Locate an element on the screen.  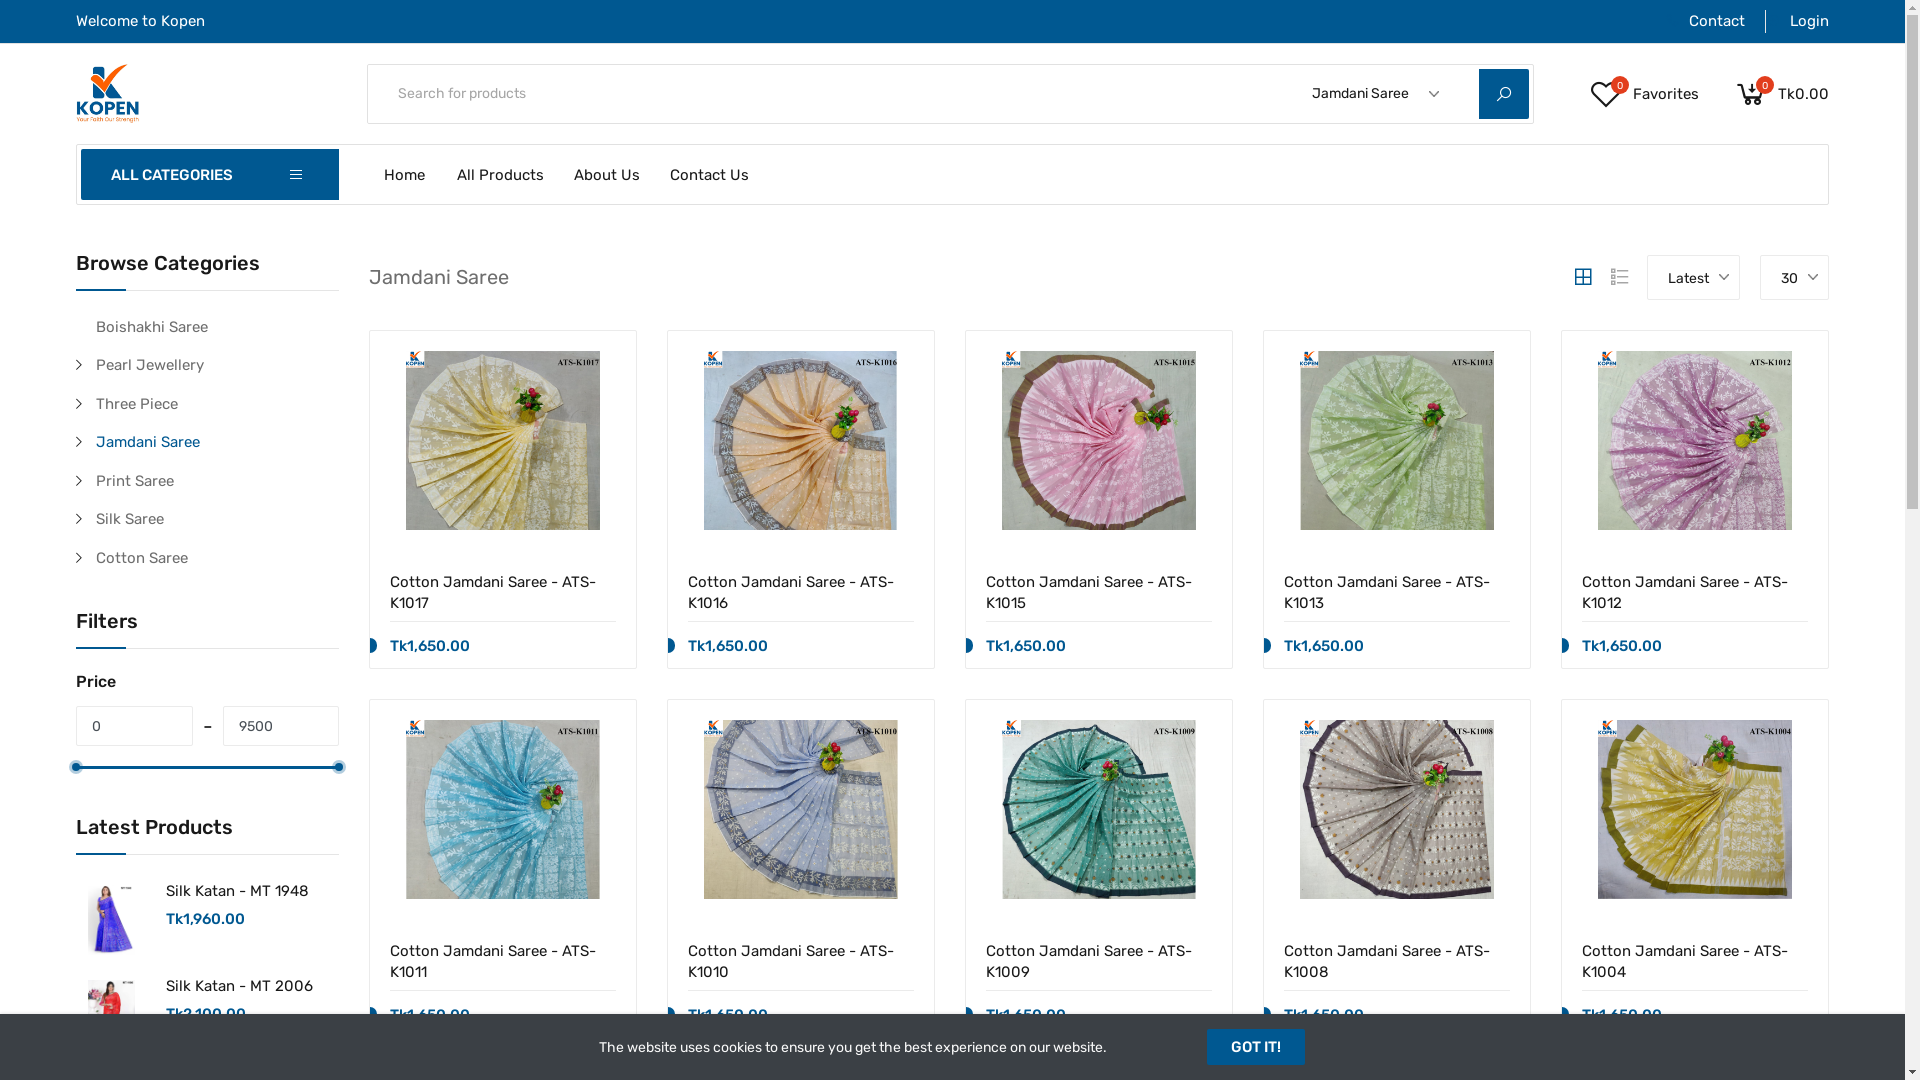
Cotton Jamdani Saree - ATS-K1004 is located at coordinates (1695, 960).